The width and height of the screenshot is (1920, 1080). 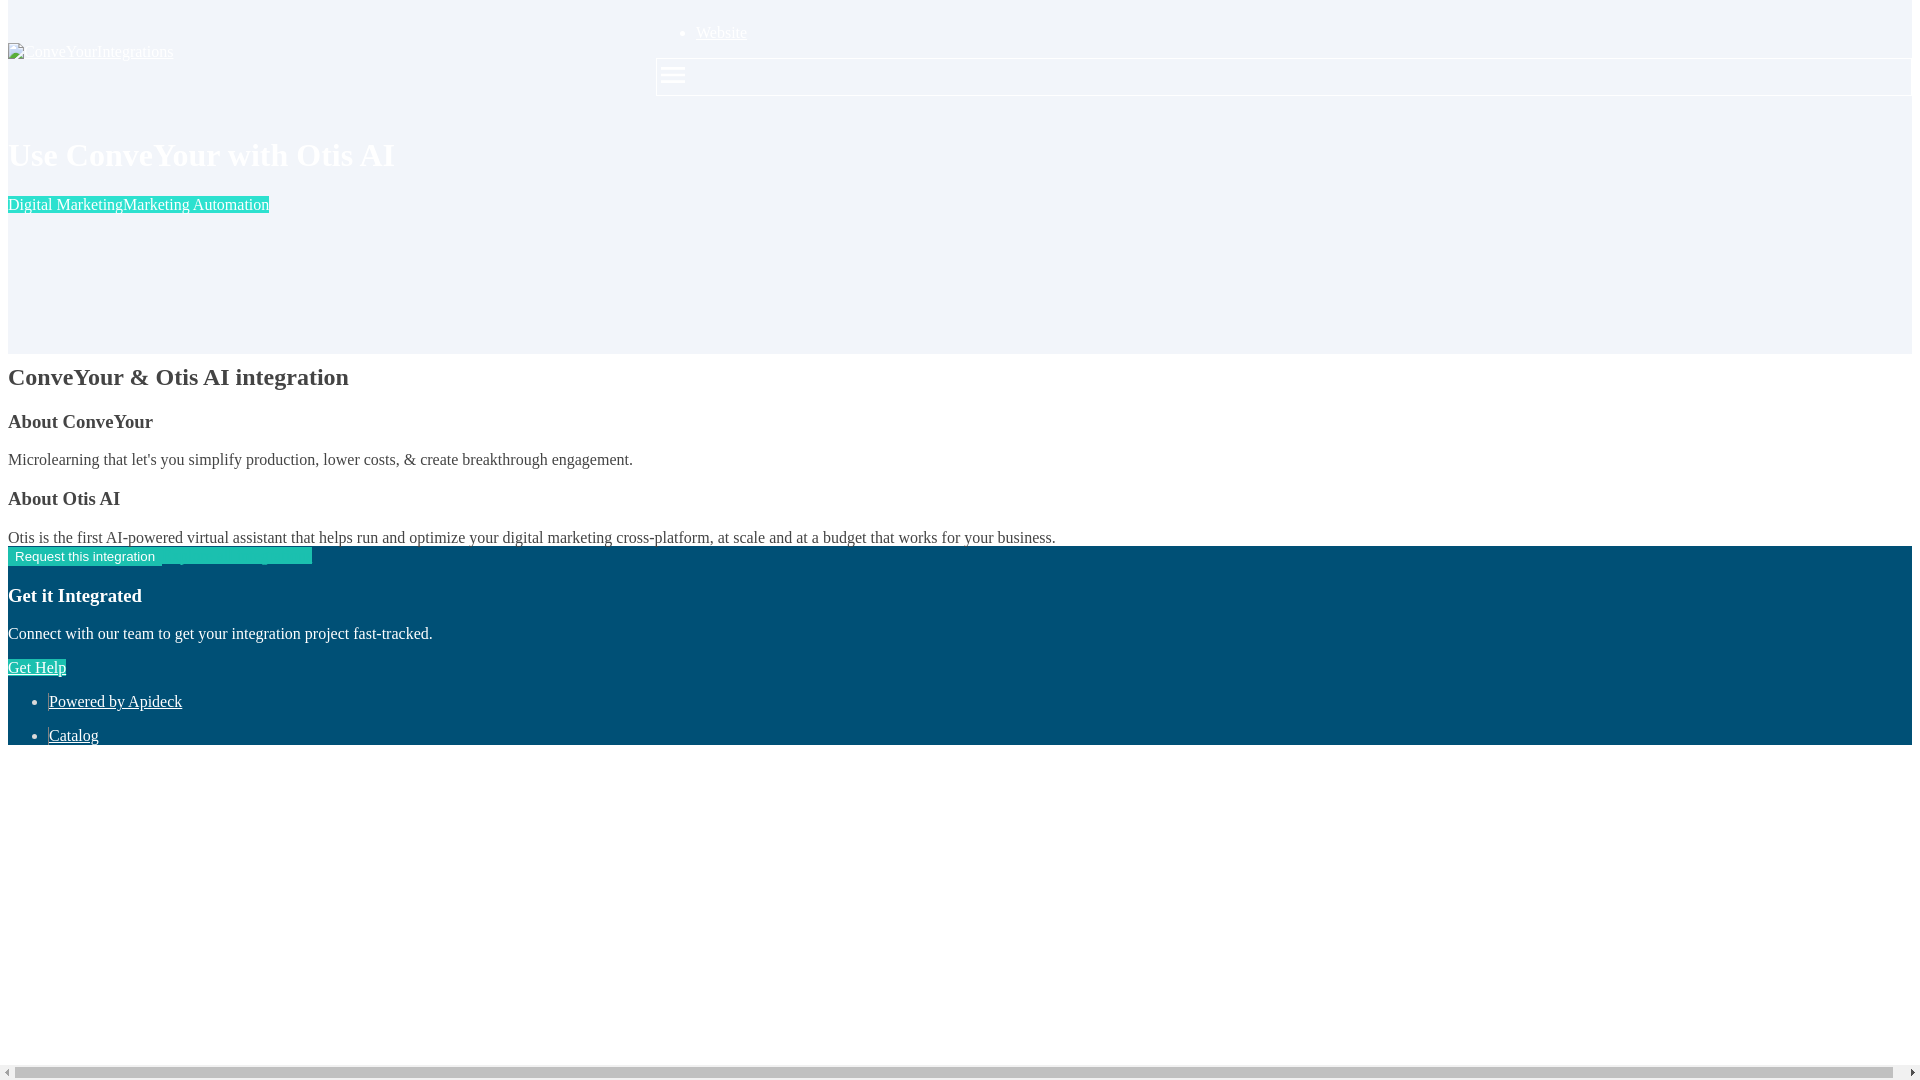 I want to click on Get Help, so click(x=36, y=667).